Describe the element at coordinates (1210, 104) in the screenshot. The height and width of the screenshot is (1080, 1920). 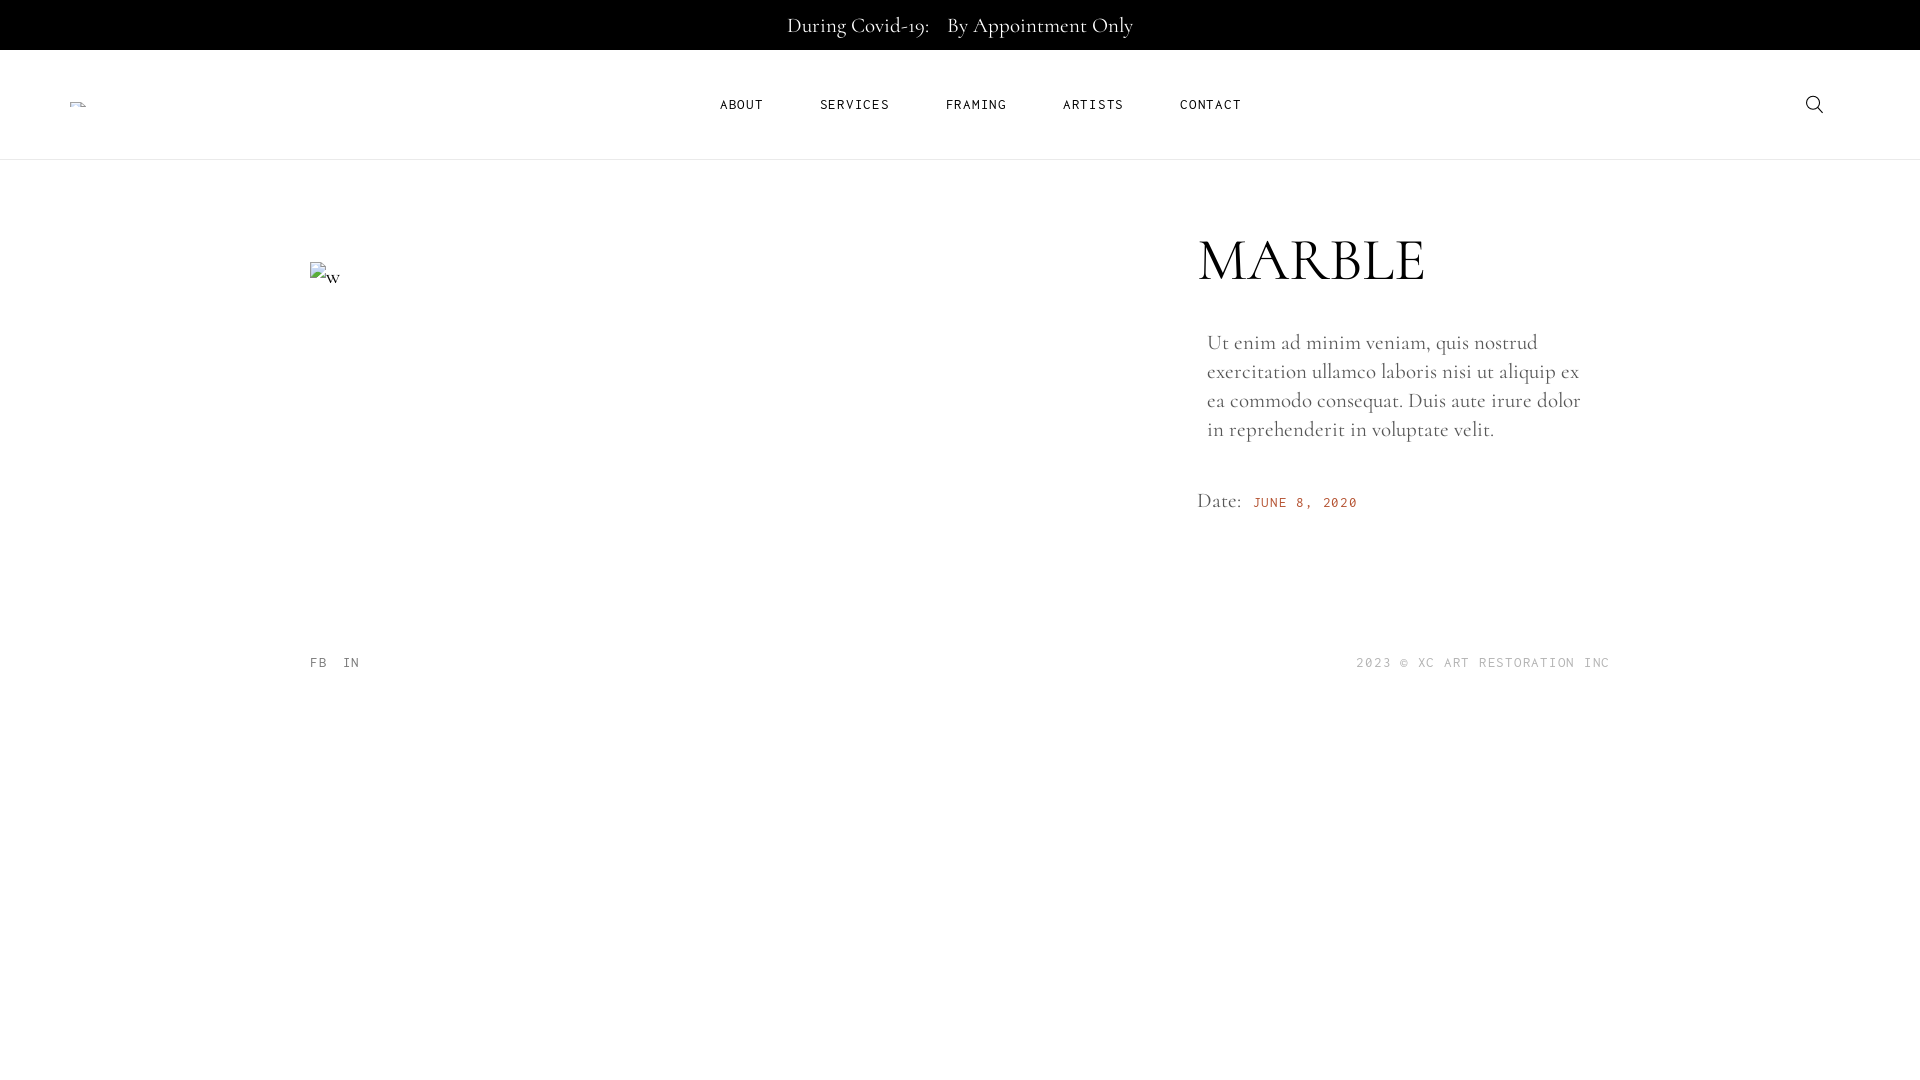
I see `CONTACT` at that location.